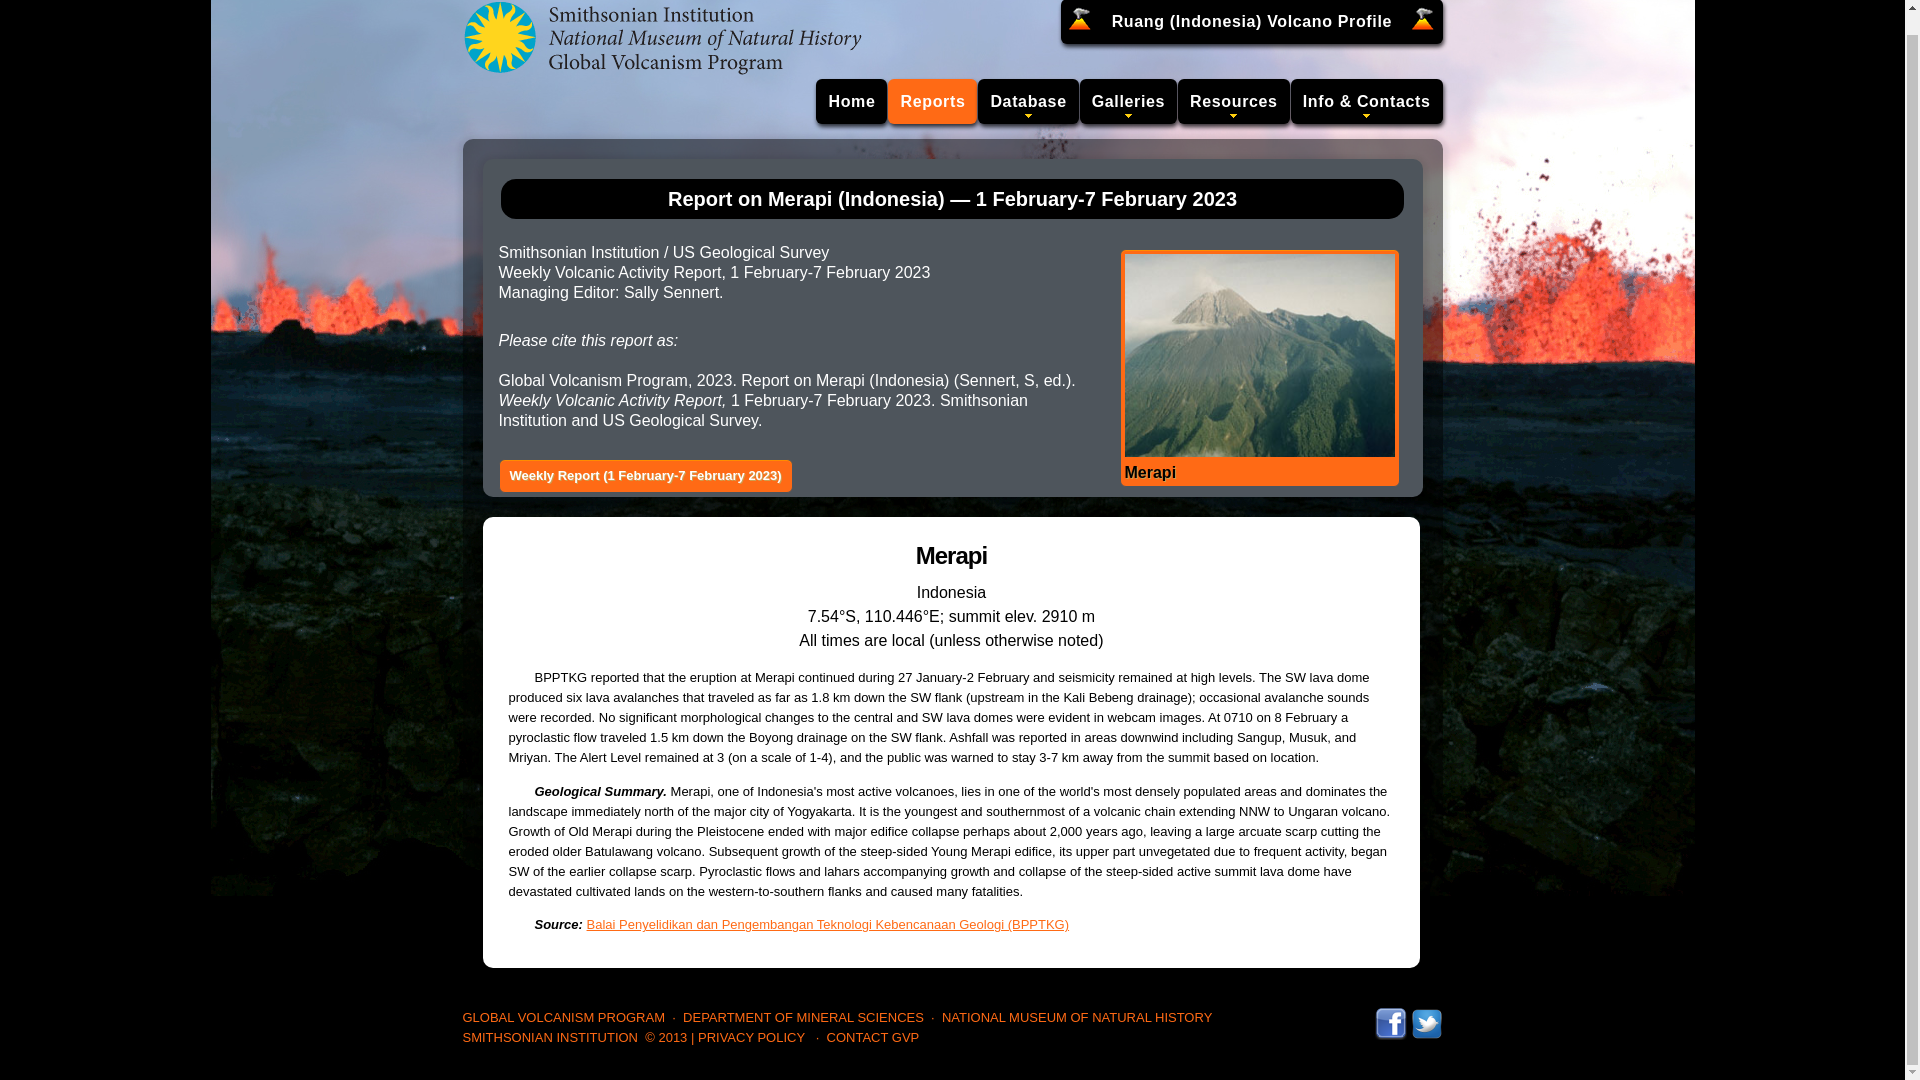 This screenshot has height=1080, width=1920. Describe the element at coordinates (932, 101) in the screenshot. I see `Reports` at that location.